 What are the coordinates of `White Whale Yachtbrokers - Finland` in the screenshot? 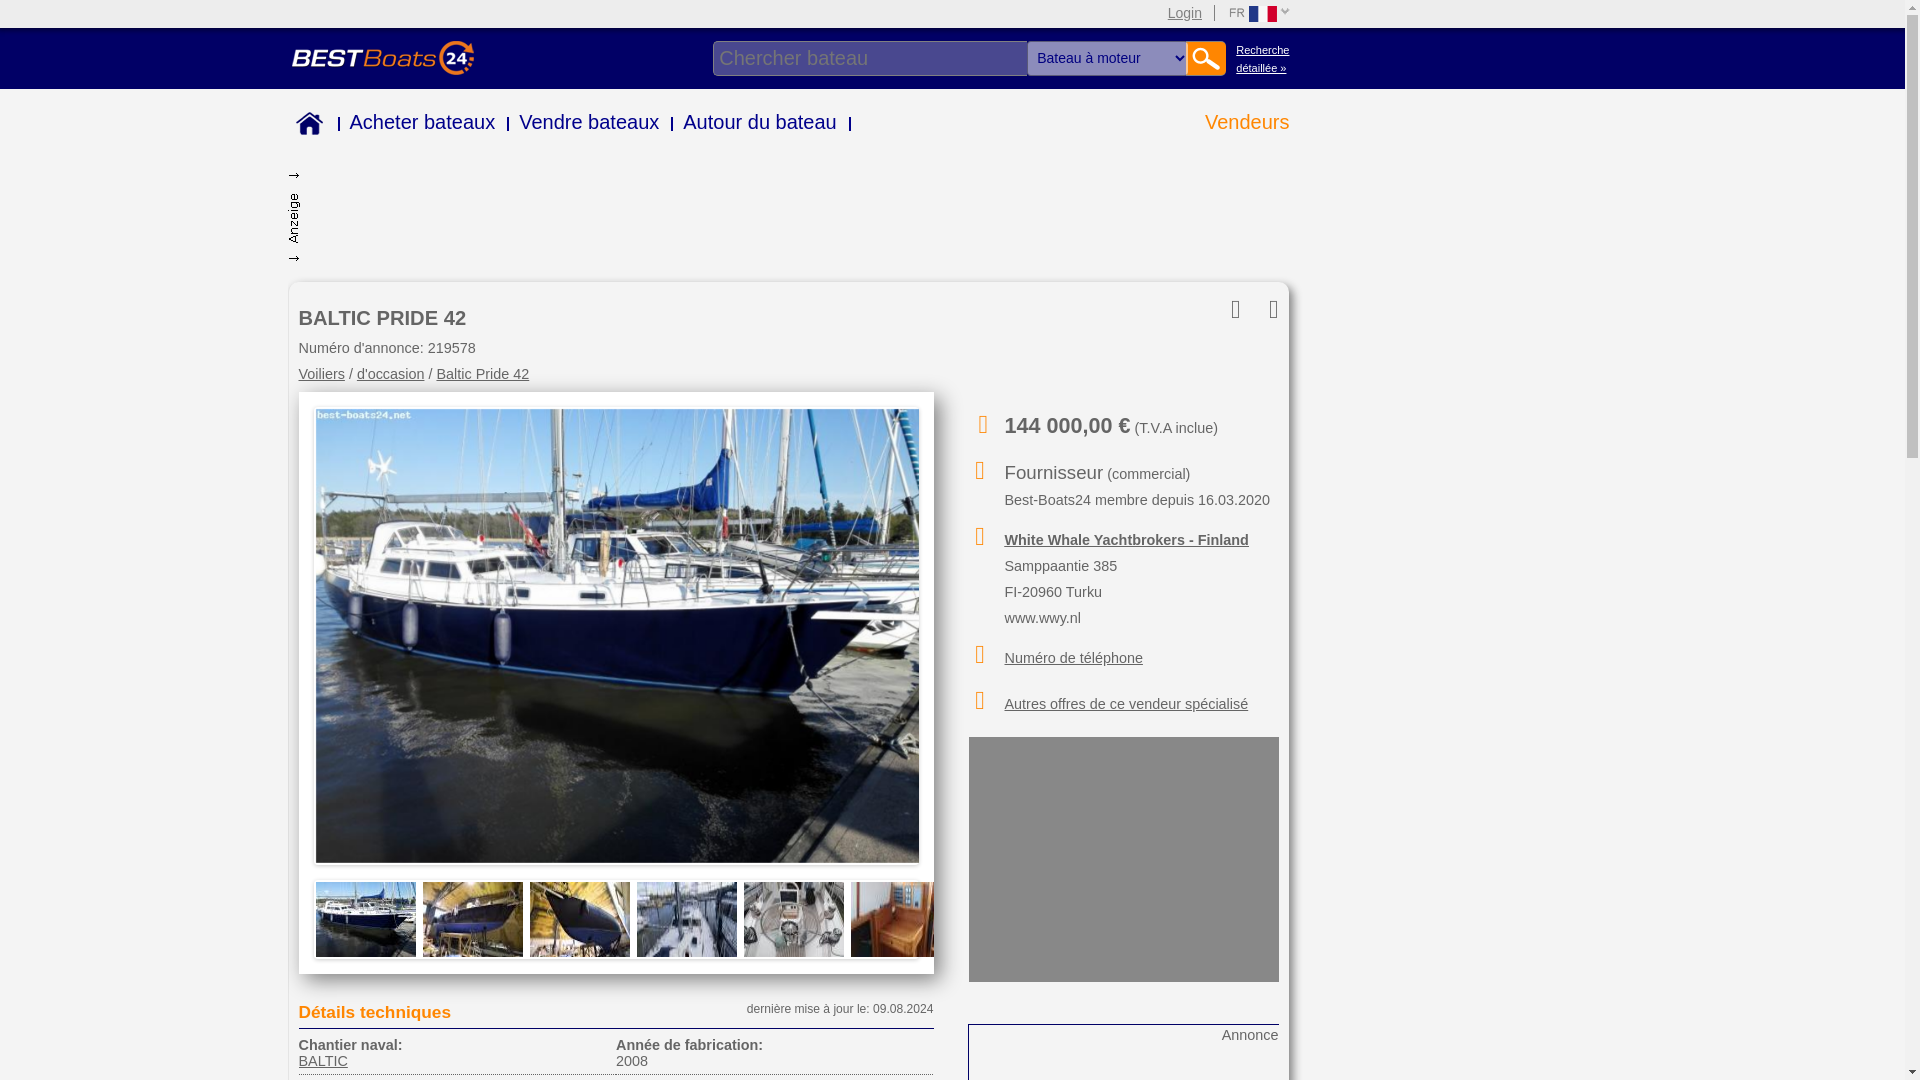 It's located at (1126, 540).